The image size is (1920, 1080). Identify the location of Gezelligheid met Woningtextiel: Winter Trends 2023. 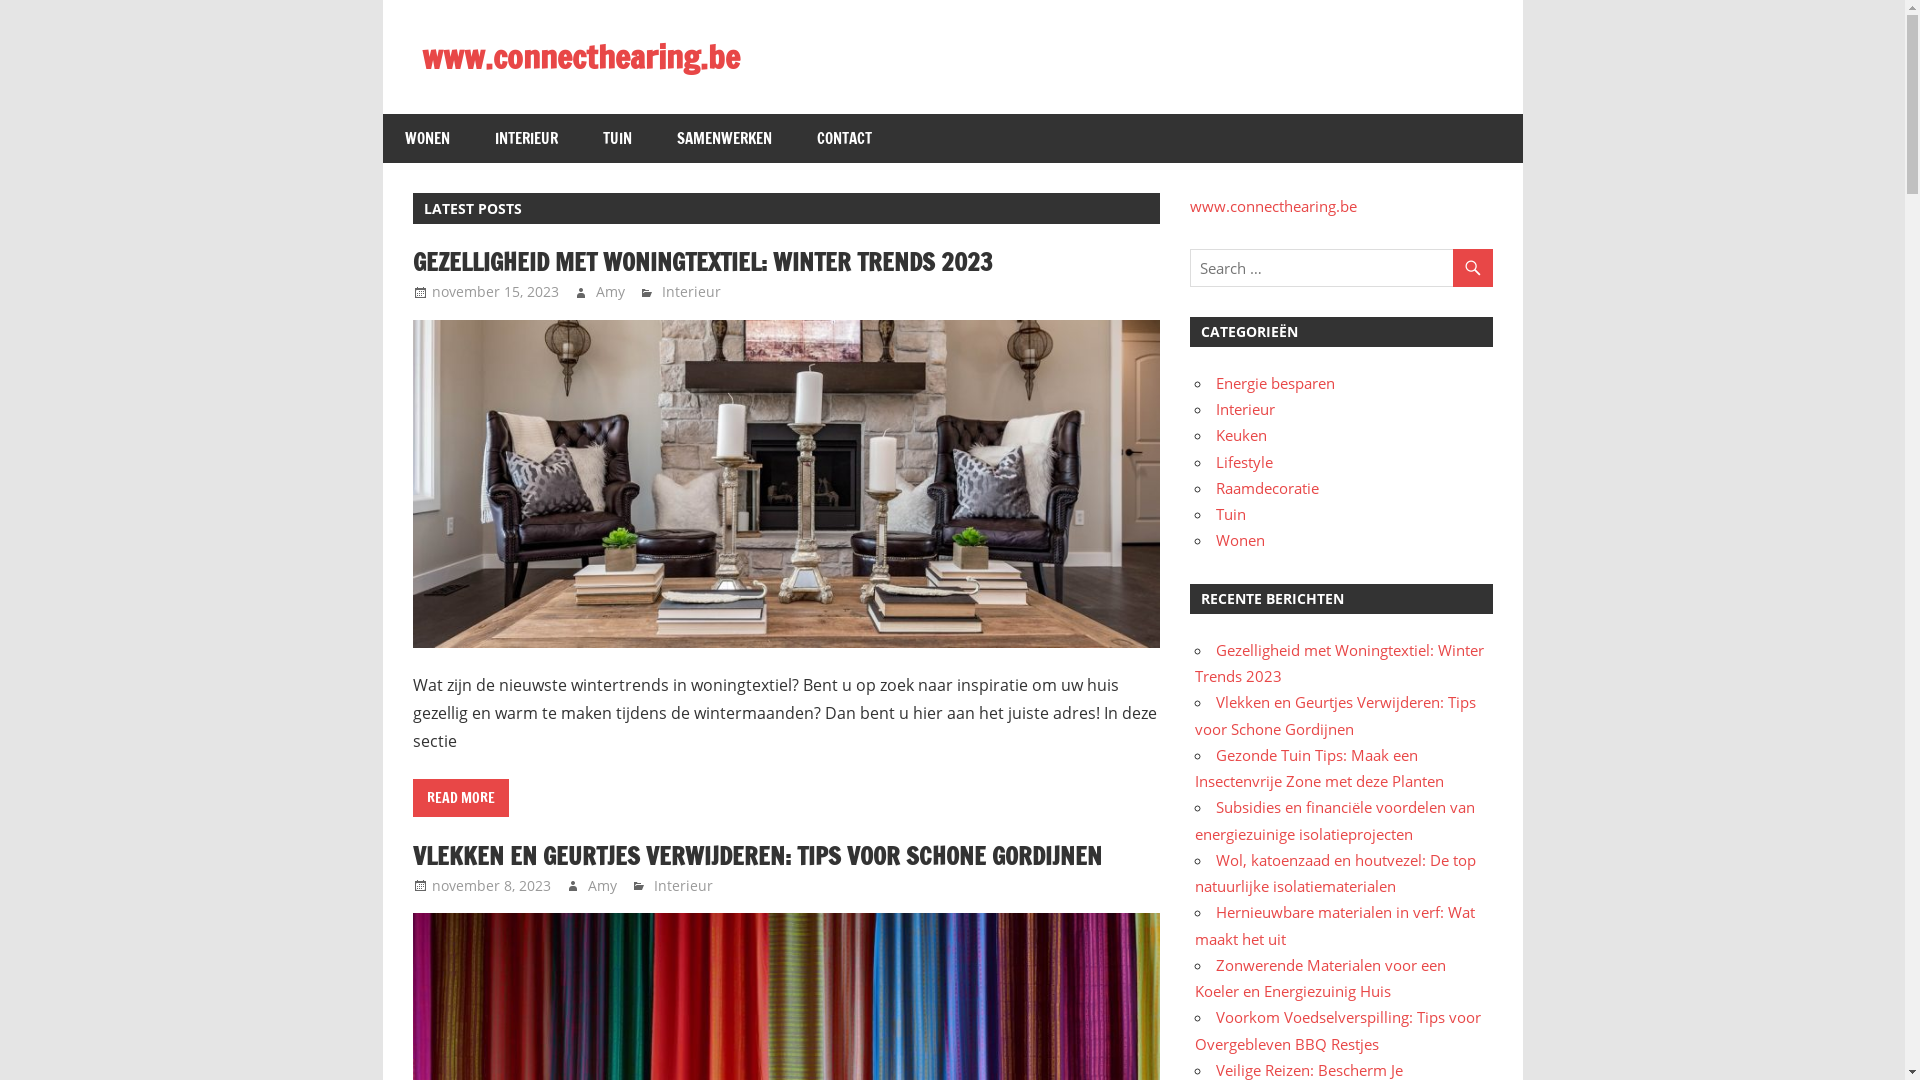
(1340, 663).